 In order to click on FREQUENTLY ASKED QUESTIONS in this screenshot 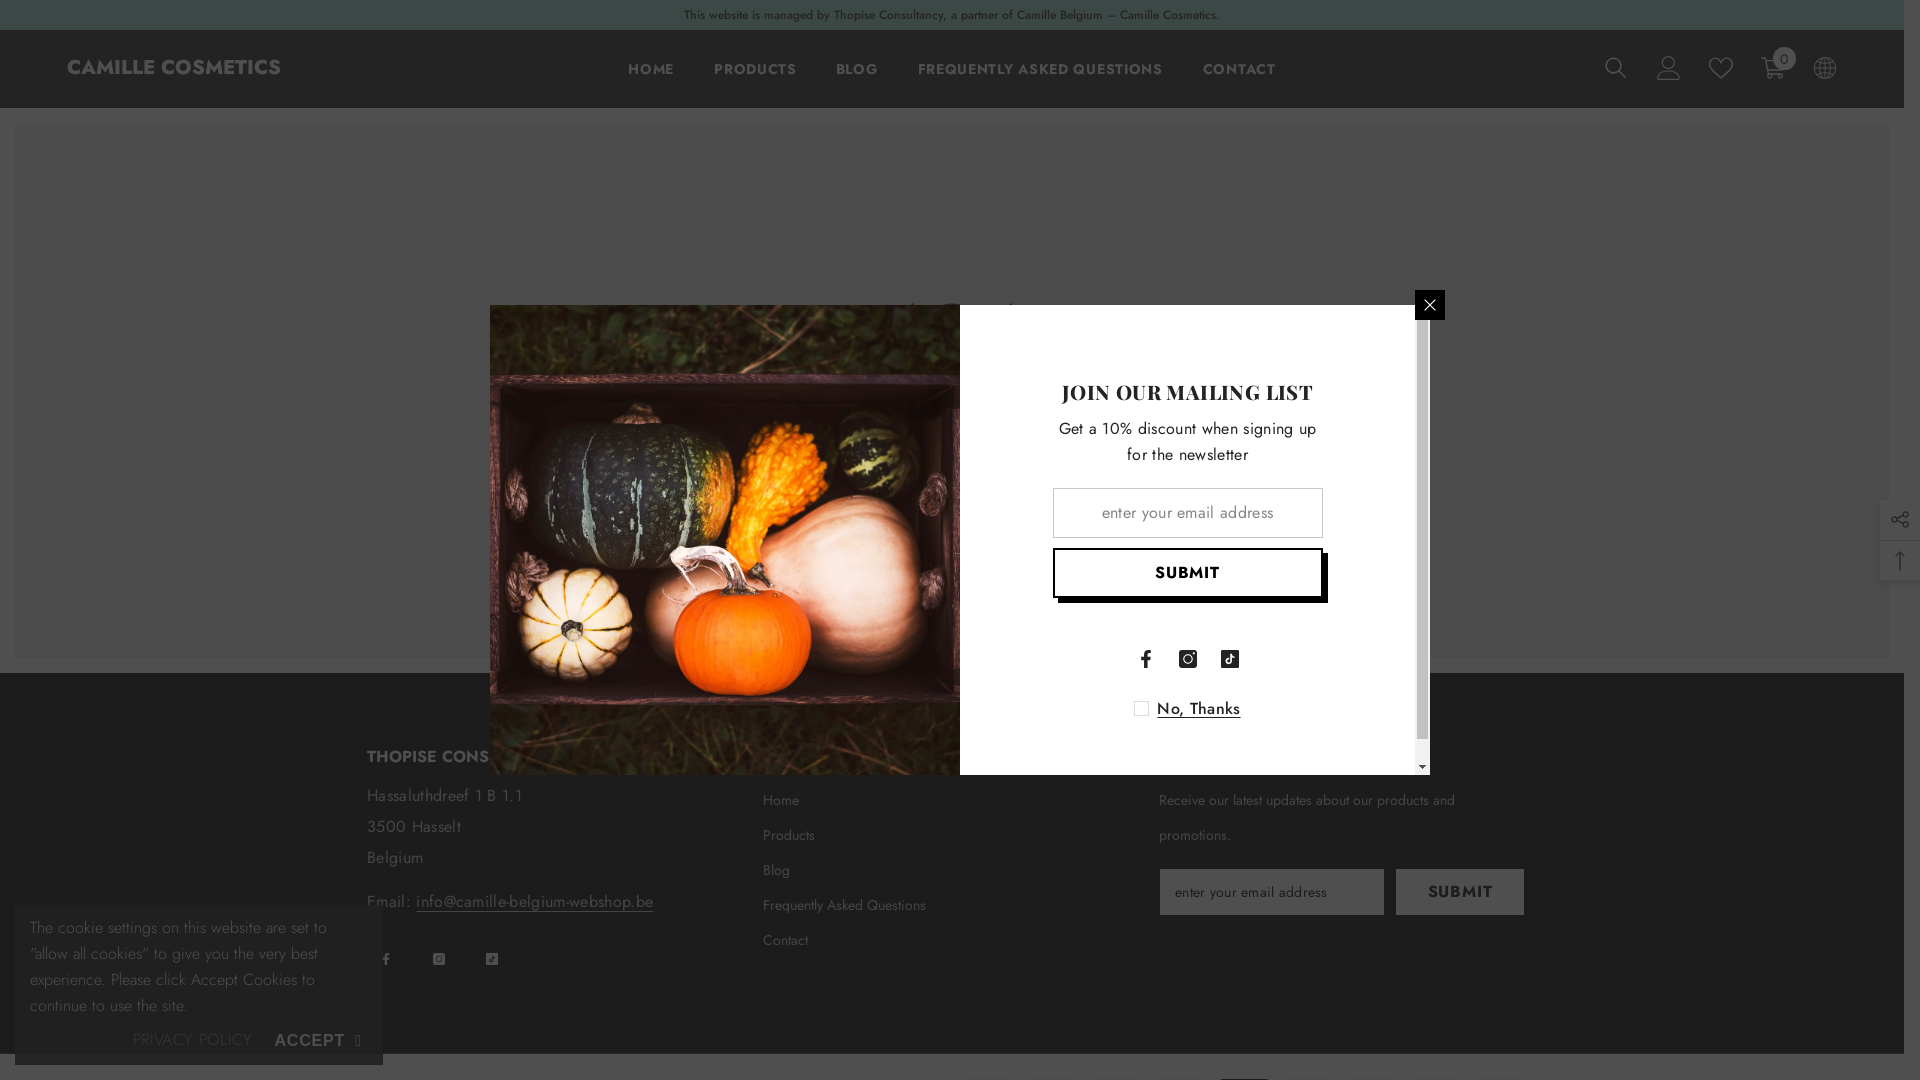, I will do `click(1040, 82)`.